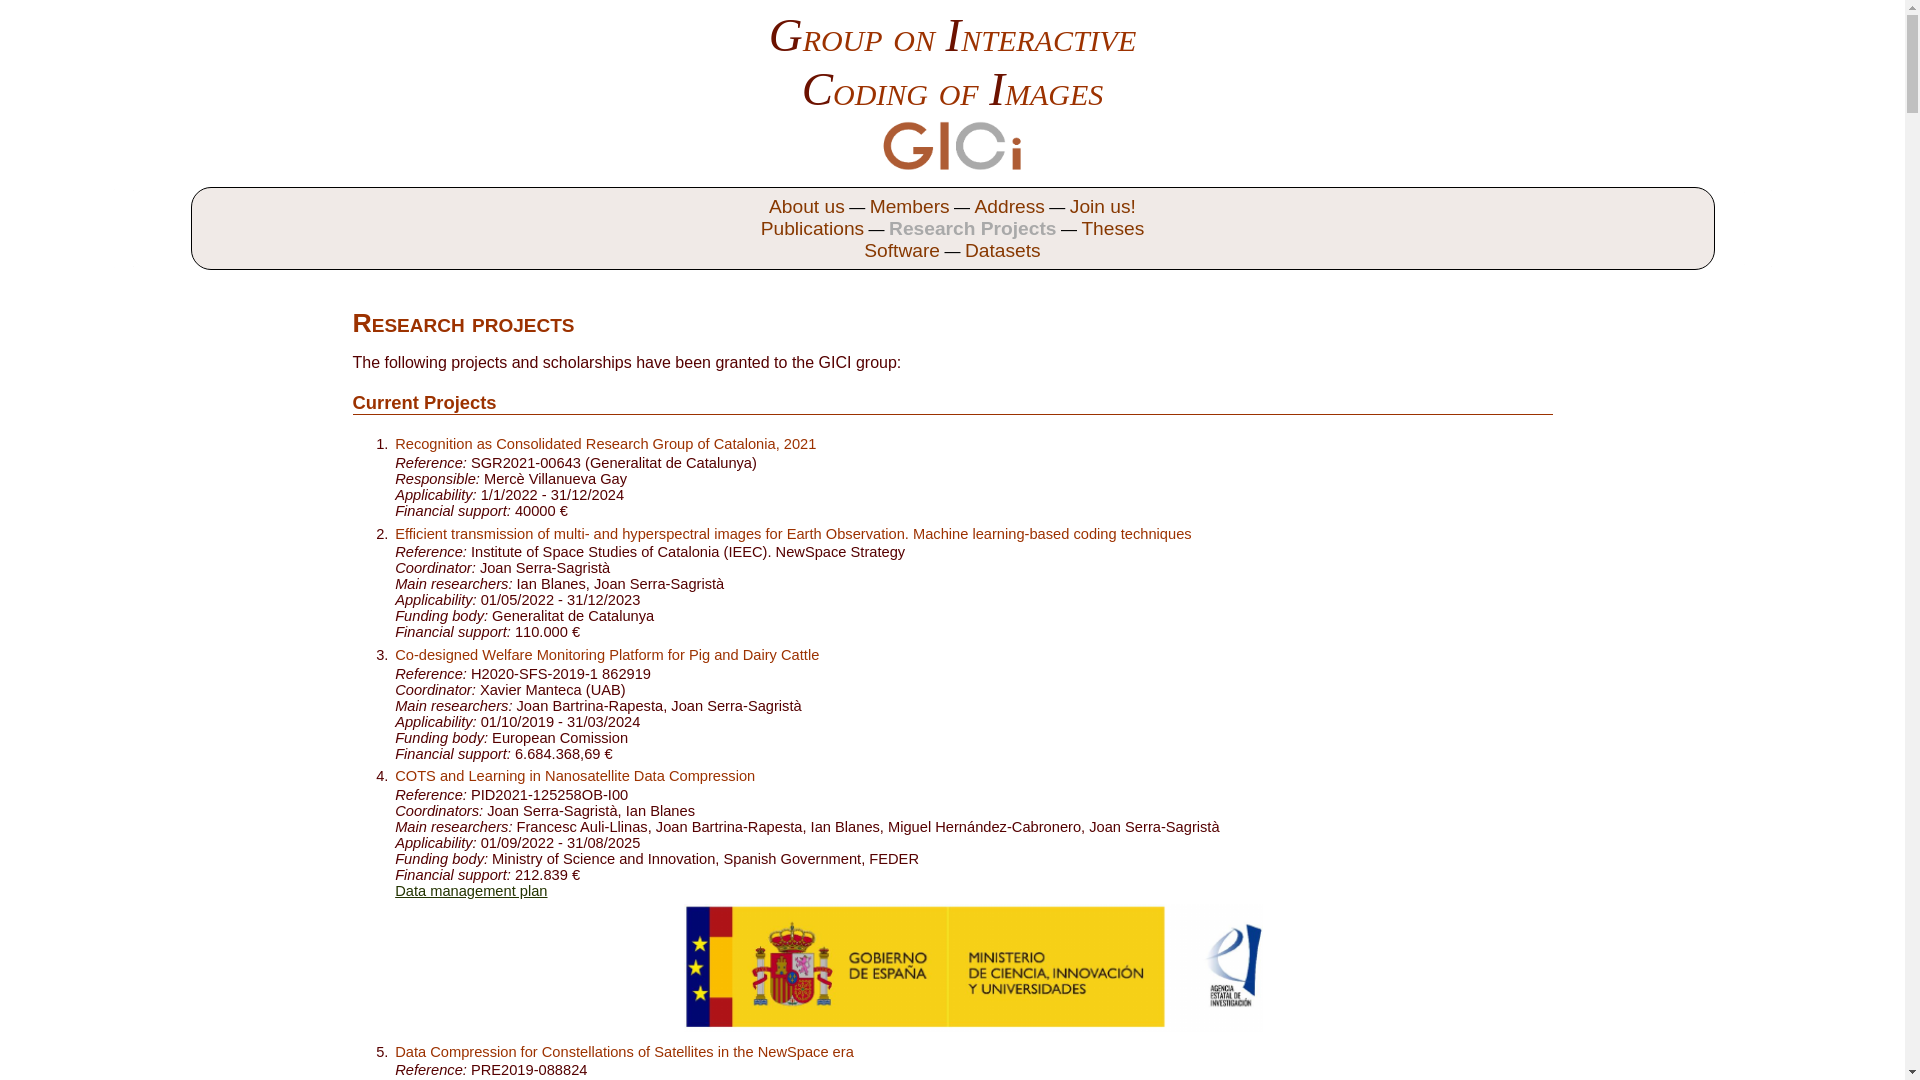  I want to click on Software, so click(902, 250).